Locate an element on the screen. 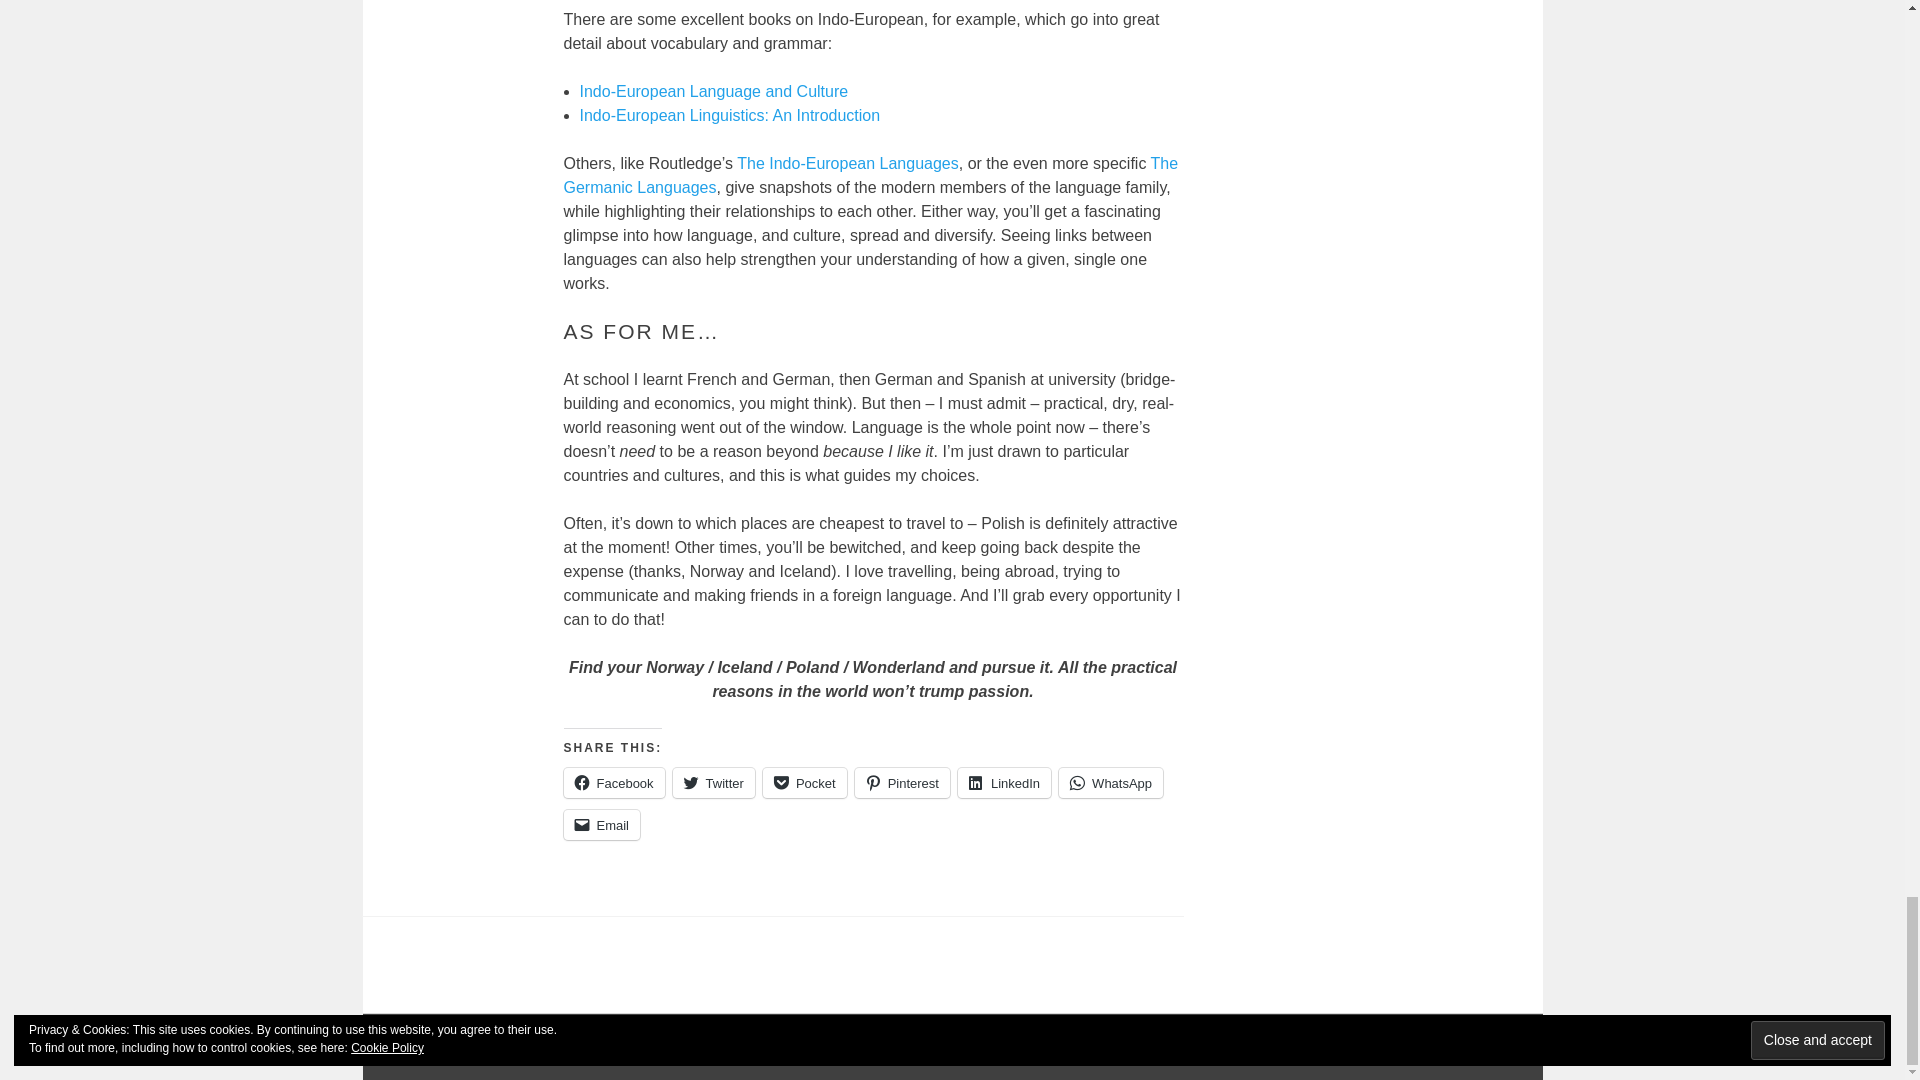  Indo-European Language and Culture is located at coordinates (714, 92).